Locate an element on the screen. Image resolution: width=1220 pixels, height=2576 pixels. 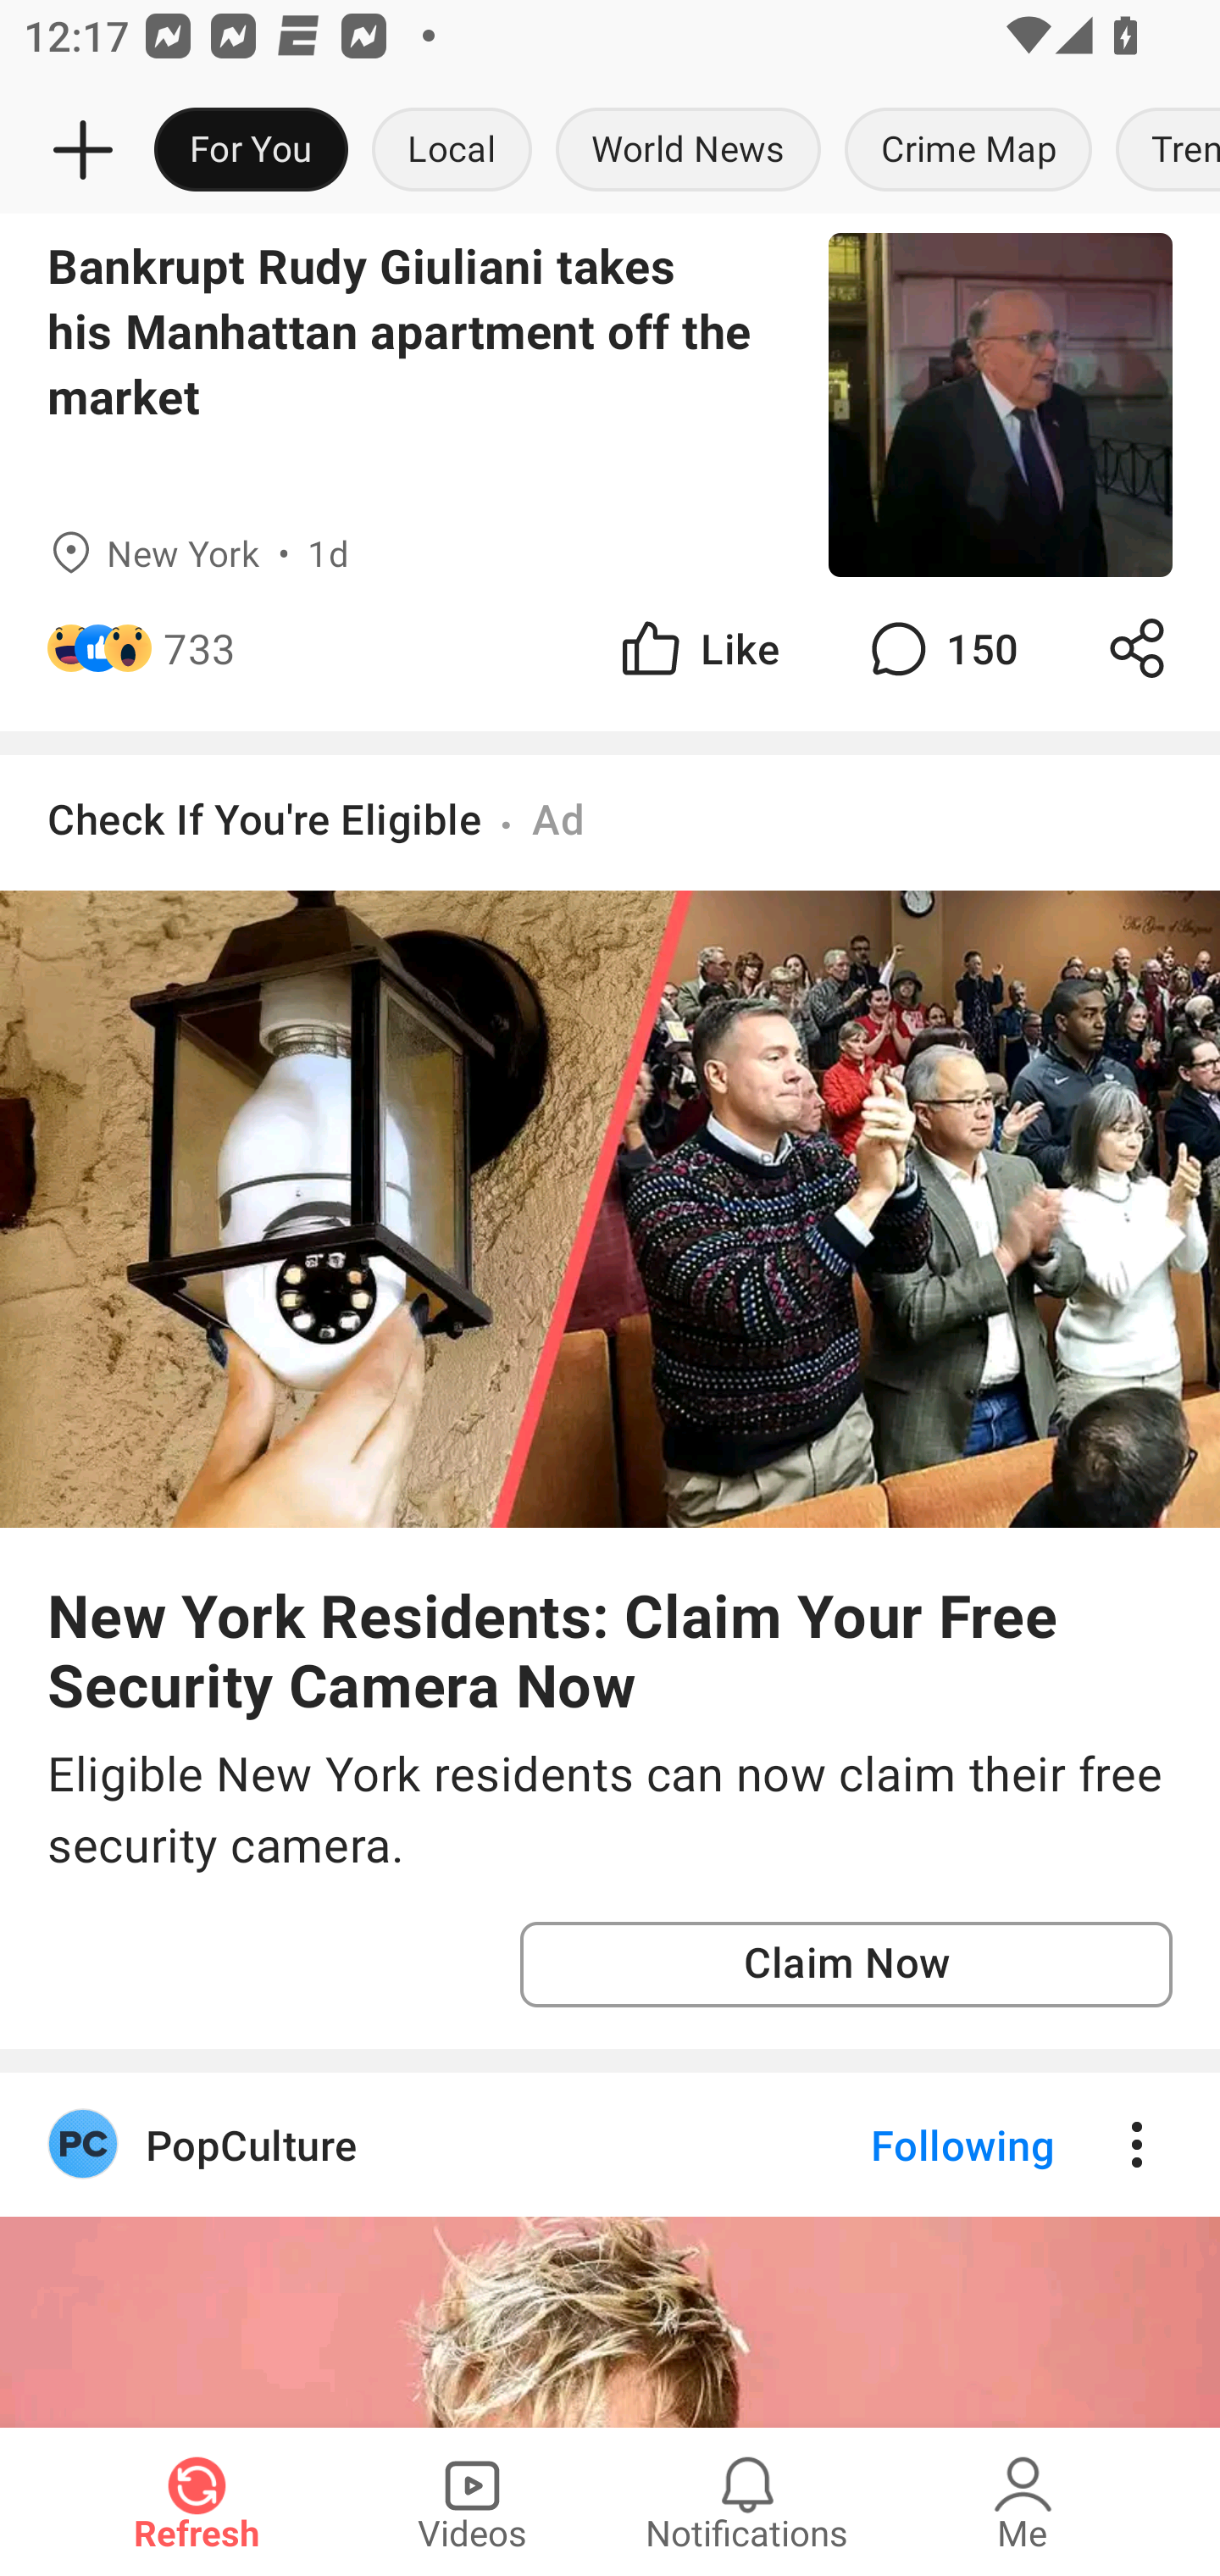
Local is located at coordinates (452, 151).